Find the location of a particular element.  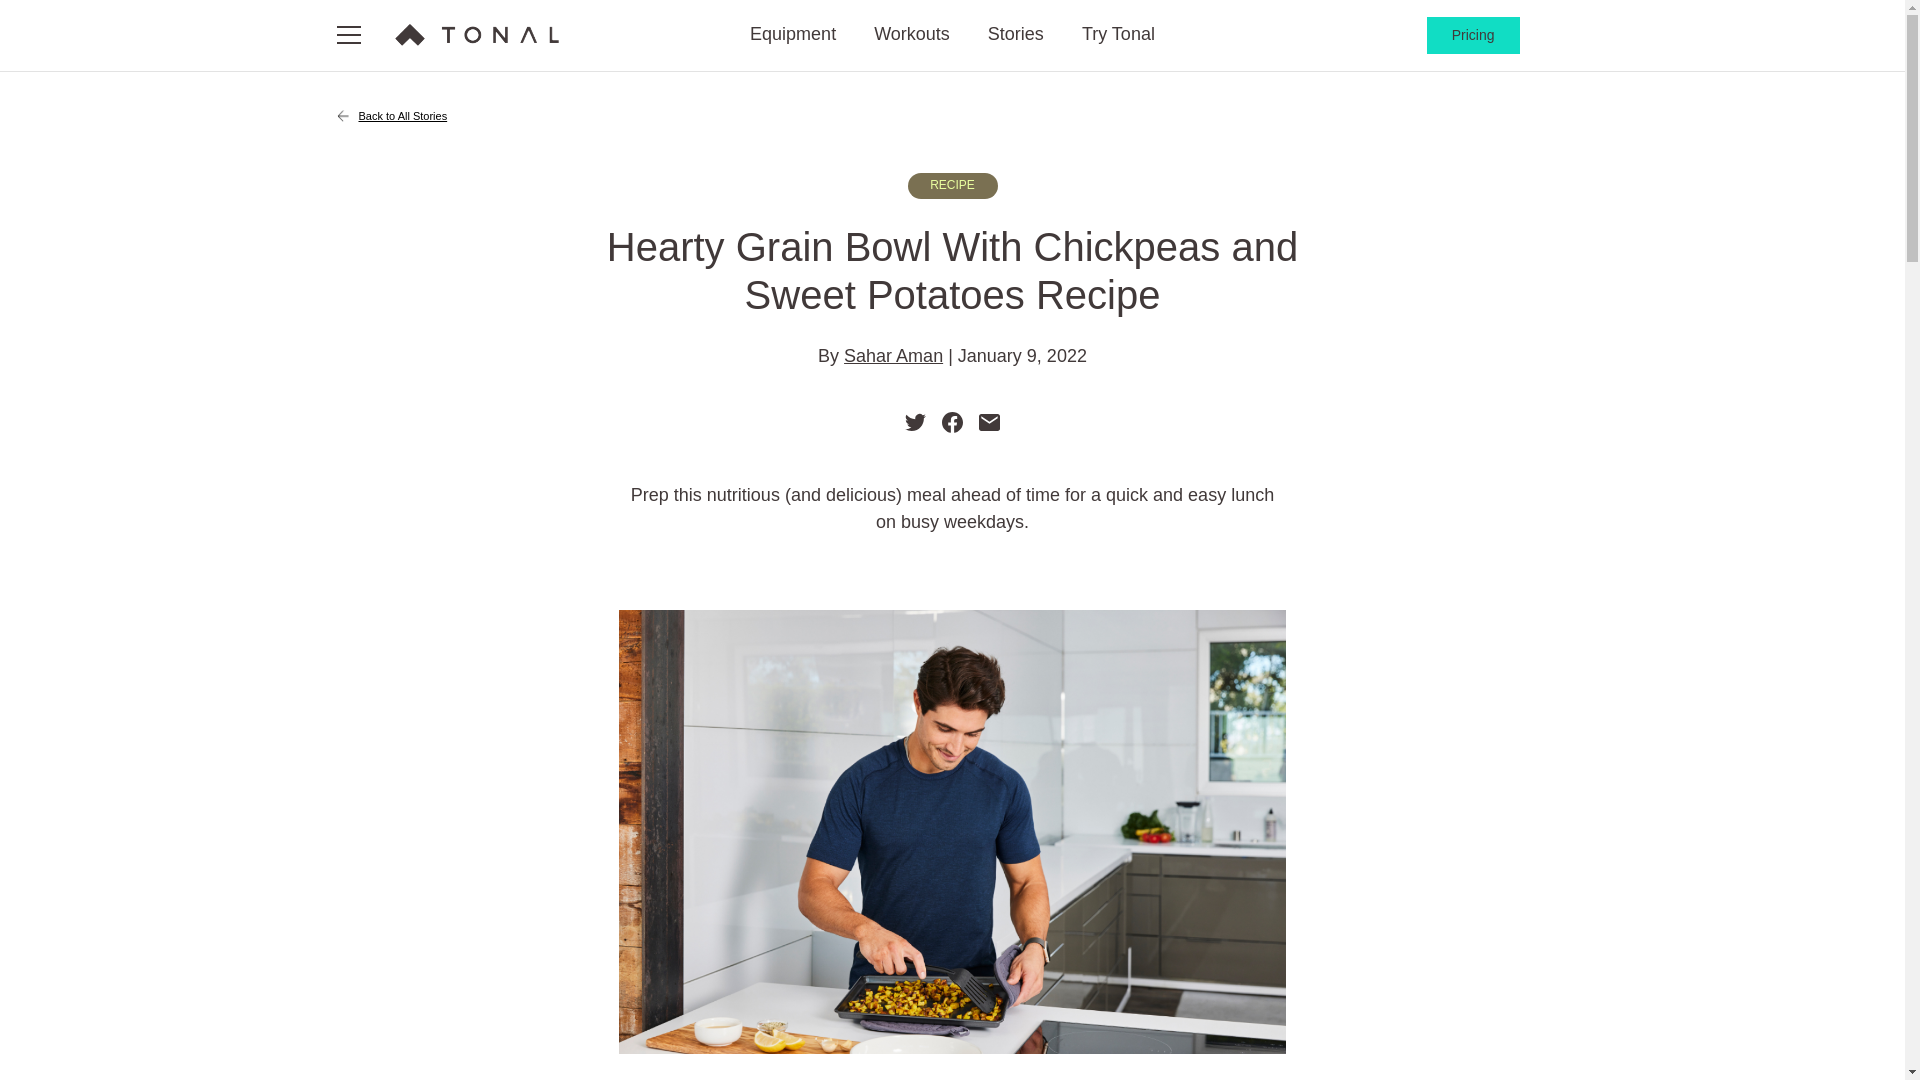

Share this on Twitter is located at coordinates (914, 420).